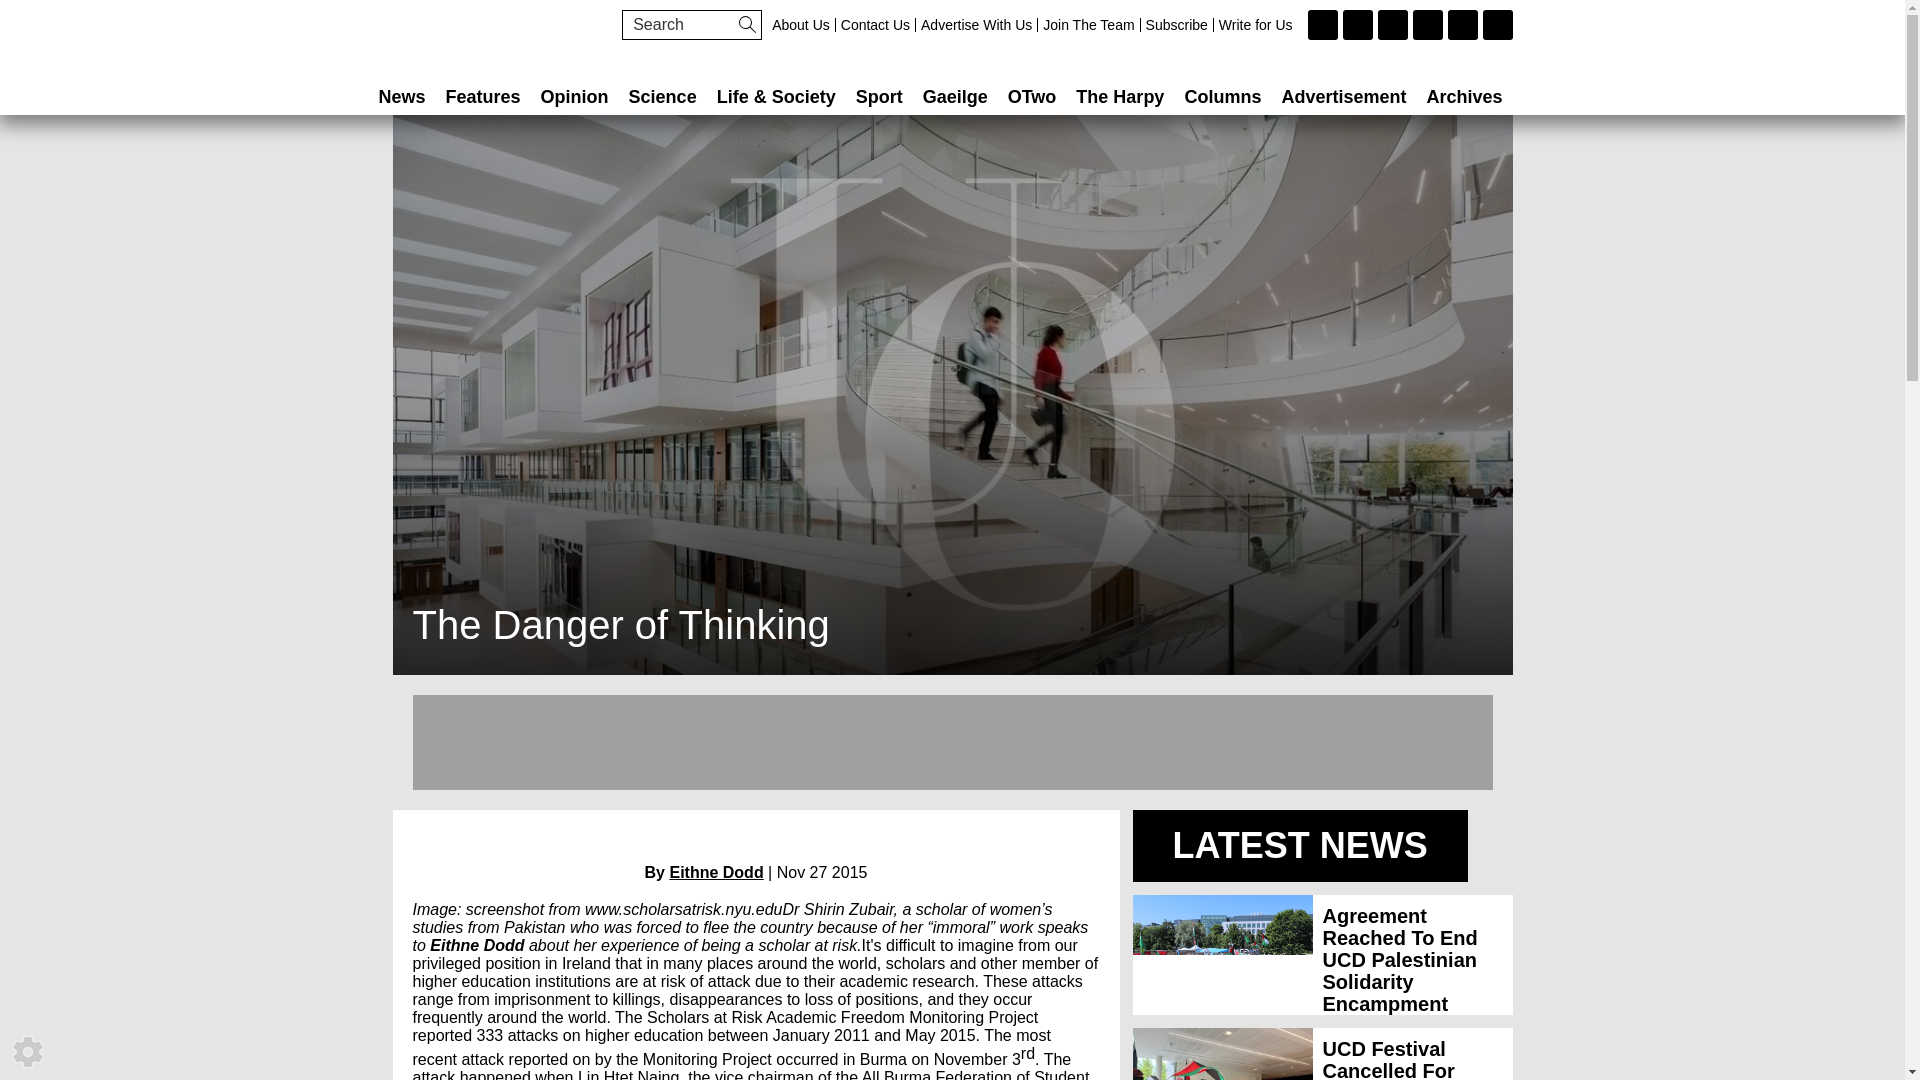  I want to click on Columns, so click(1222, 96).